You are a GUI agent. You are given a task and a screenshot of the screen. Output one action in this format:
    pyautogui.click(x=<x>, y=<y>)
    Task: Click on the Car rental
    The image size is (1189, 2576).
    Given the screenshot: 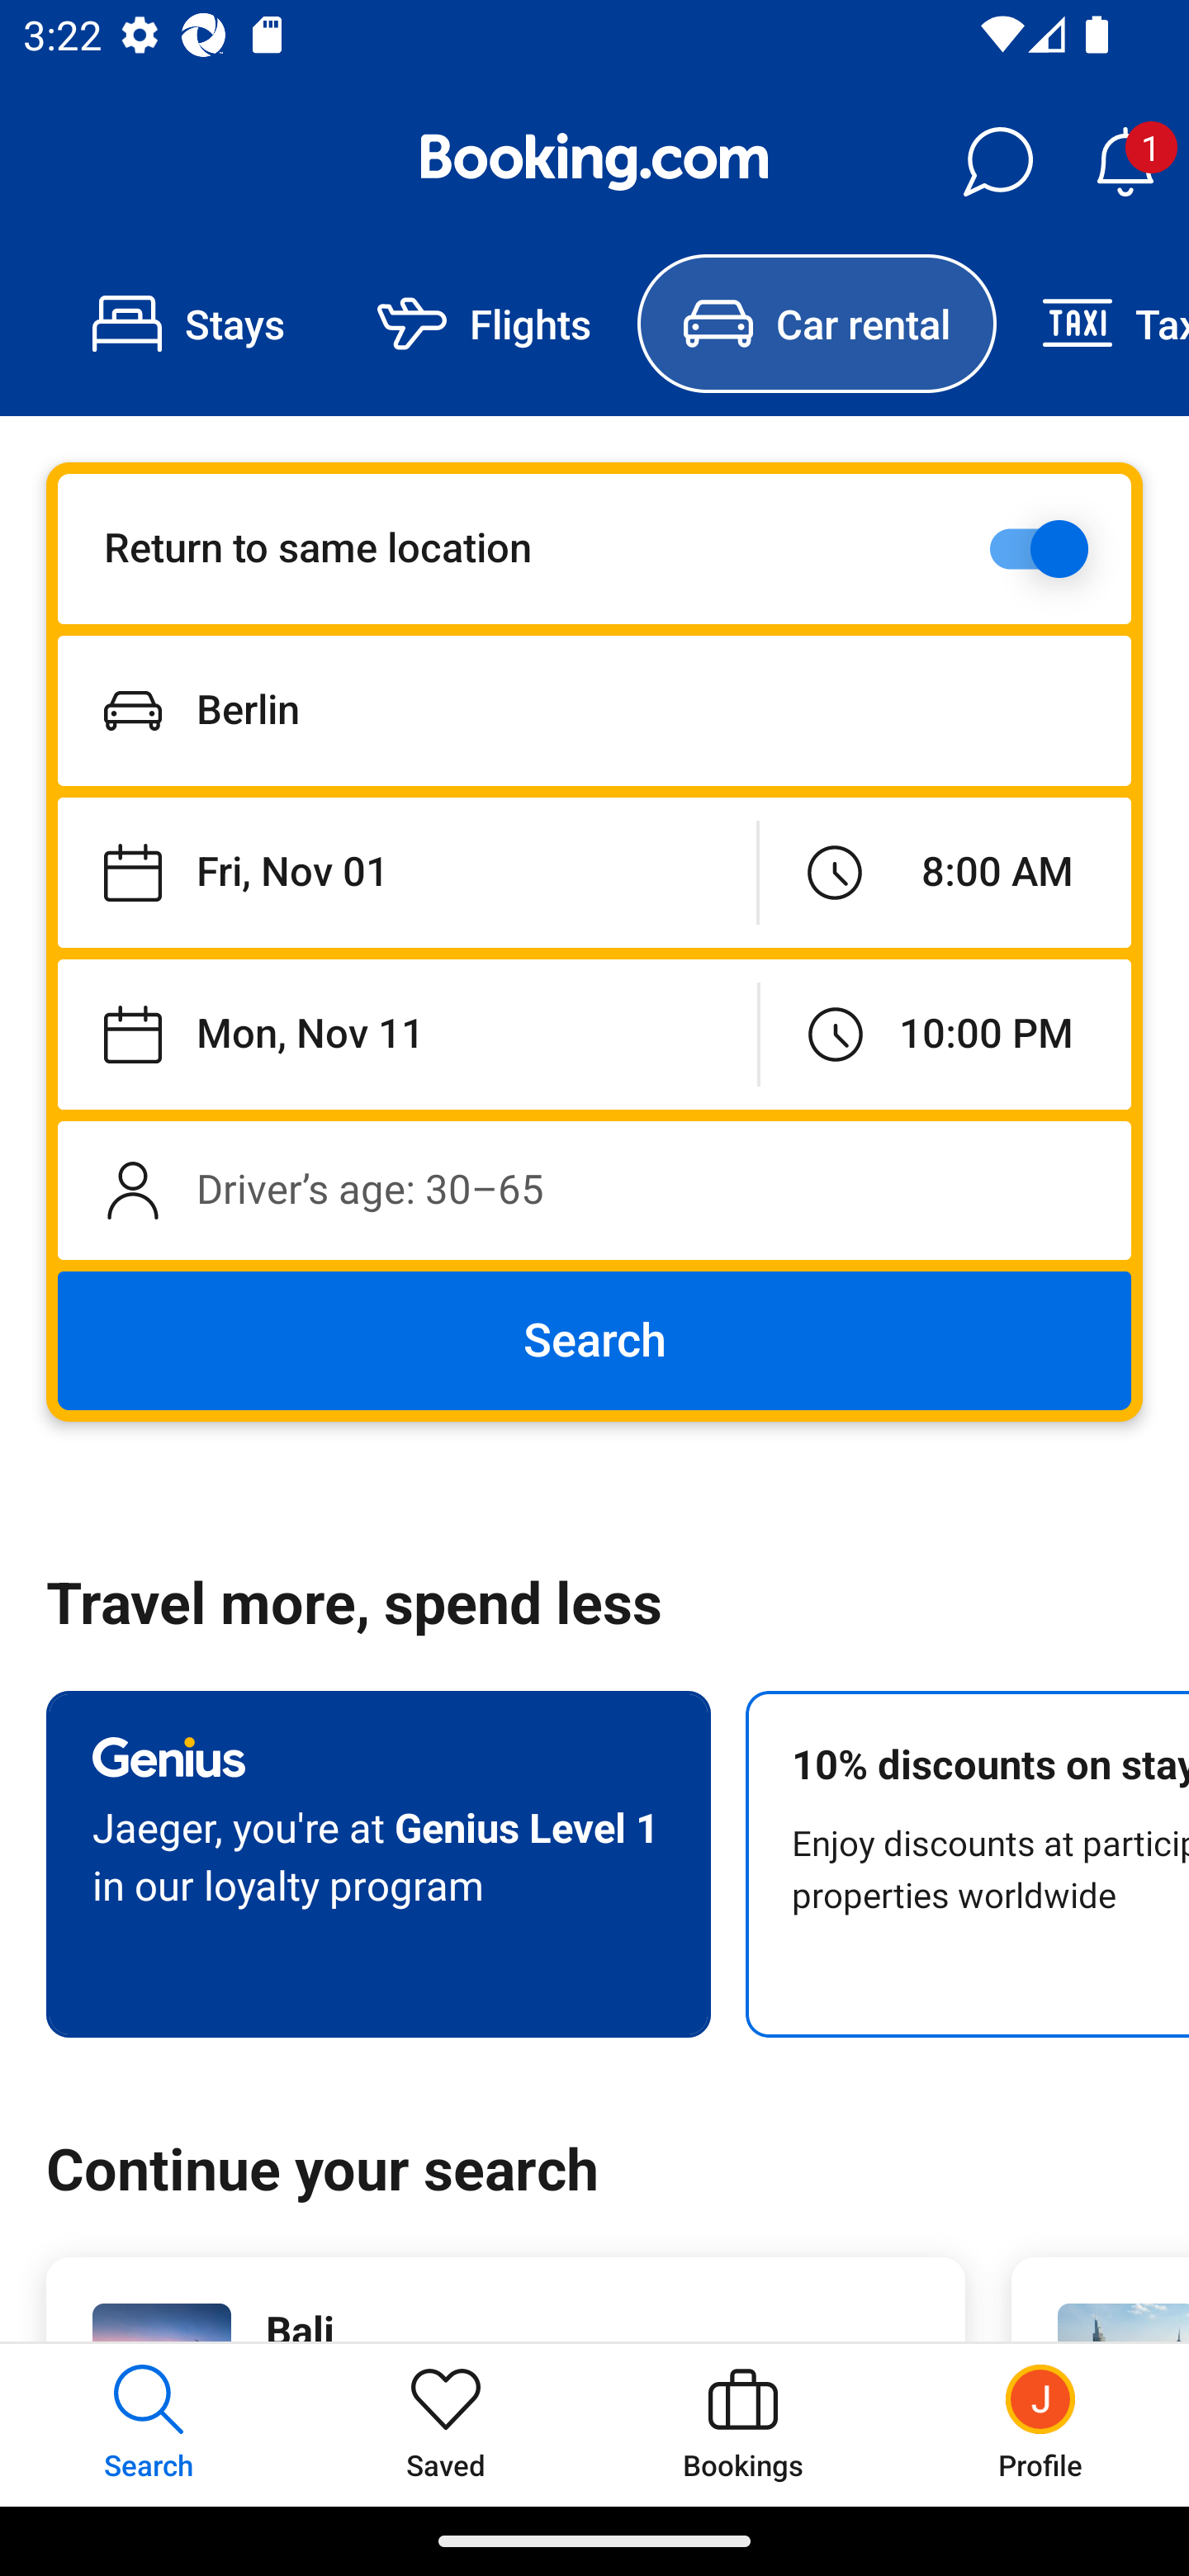 What is the action you would take?
    pyautogui.click(x=816, y=324)
    